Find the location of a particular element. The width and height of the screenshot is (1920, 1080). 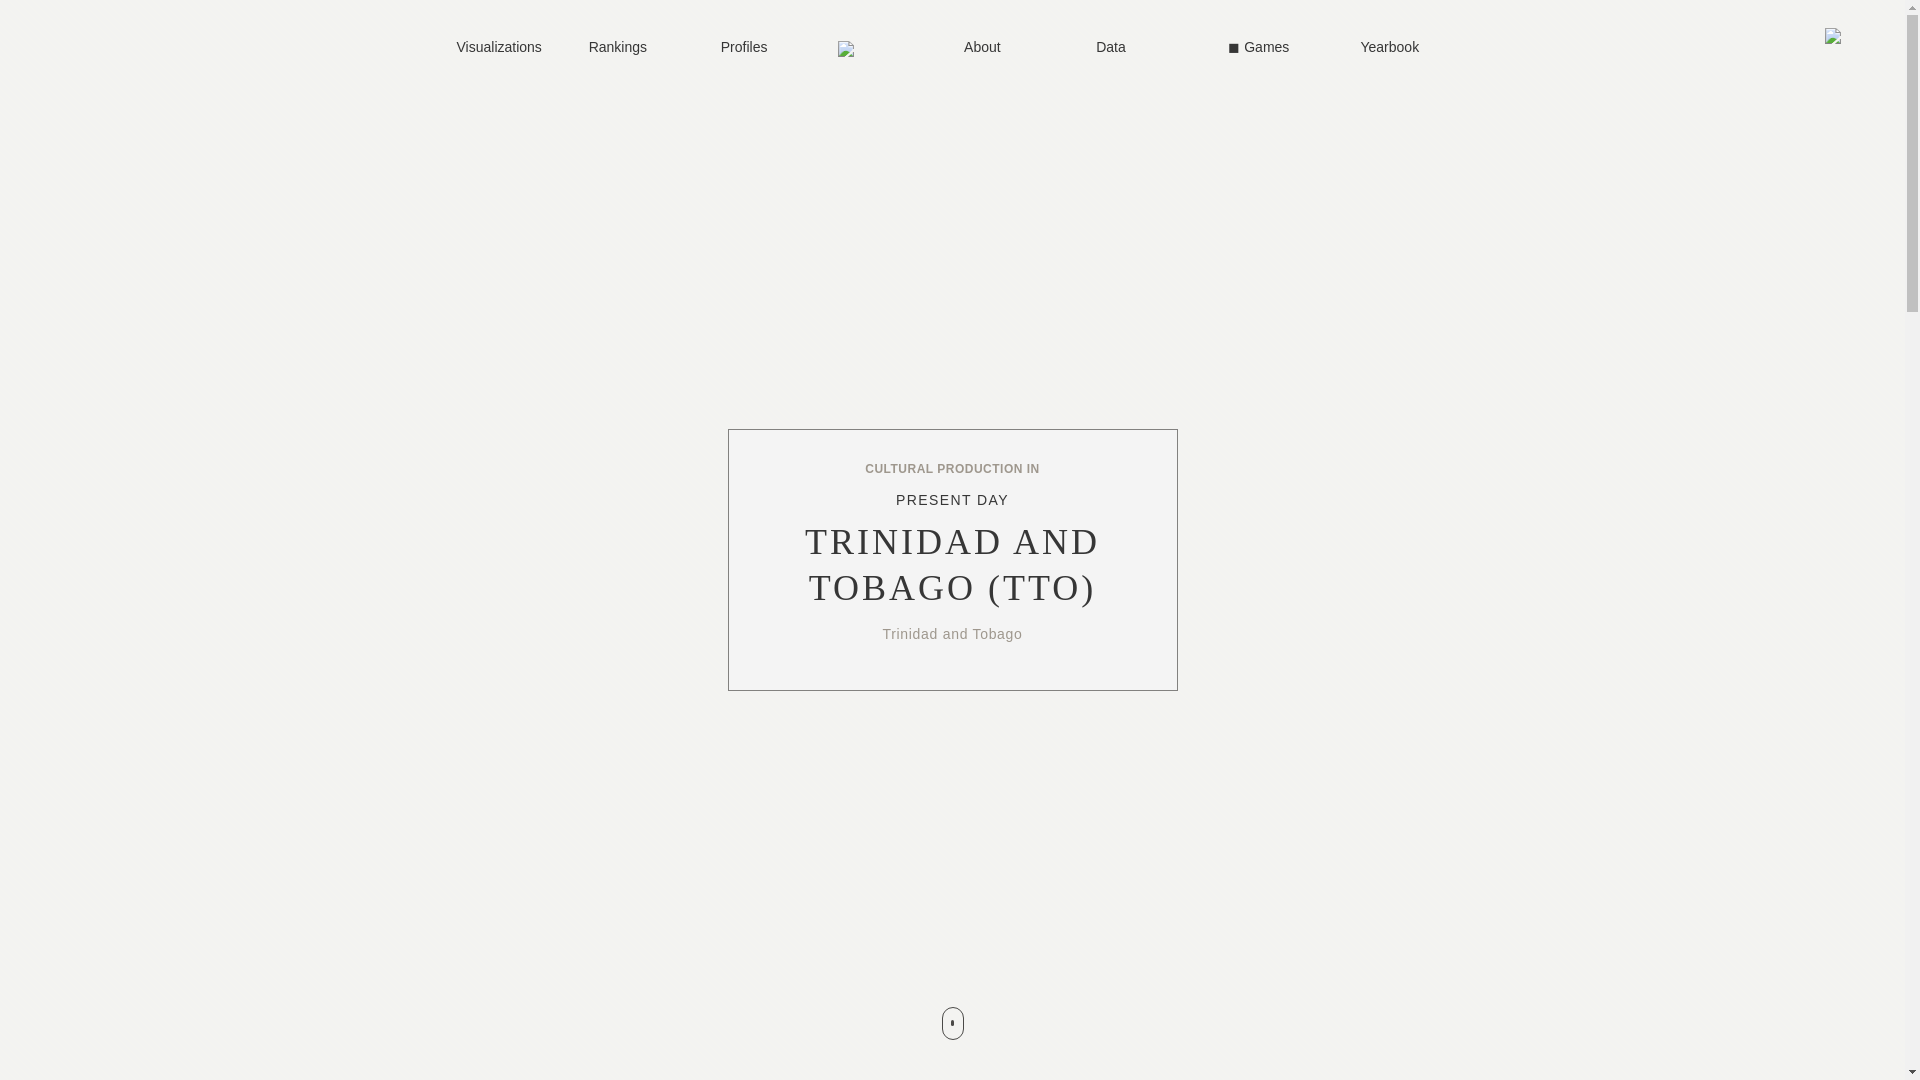

Trinidad and Tobago is located at coordinates (951, 634).